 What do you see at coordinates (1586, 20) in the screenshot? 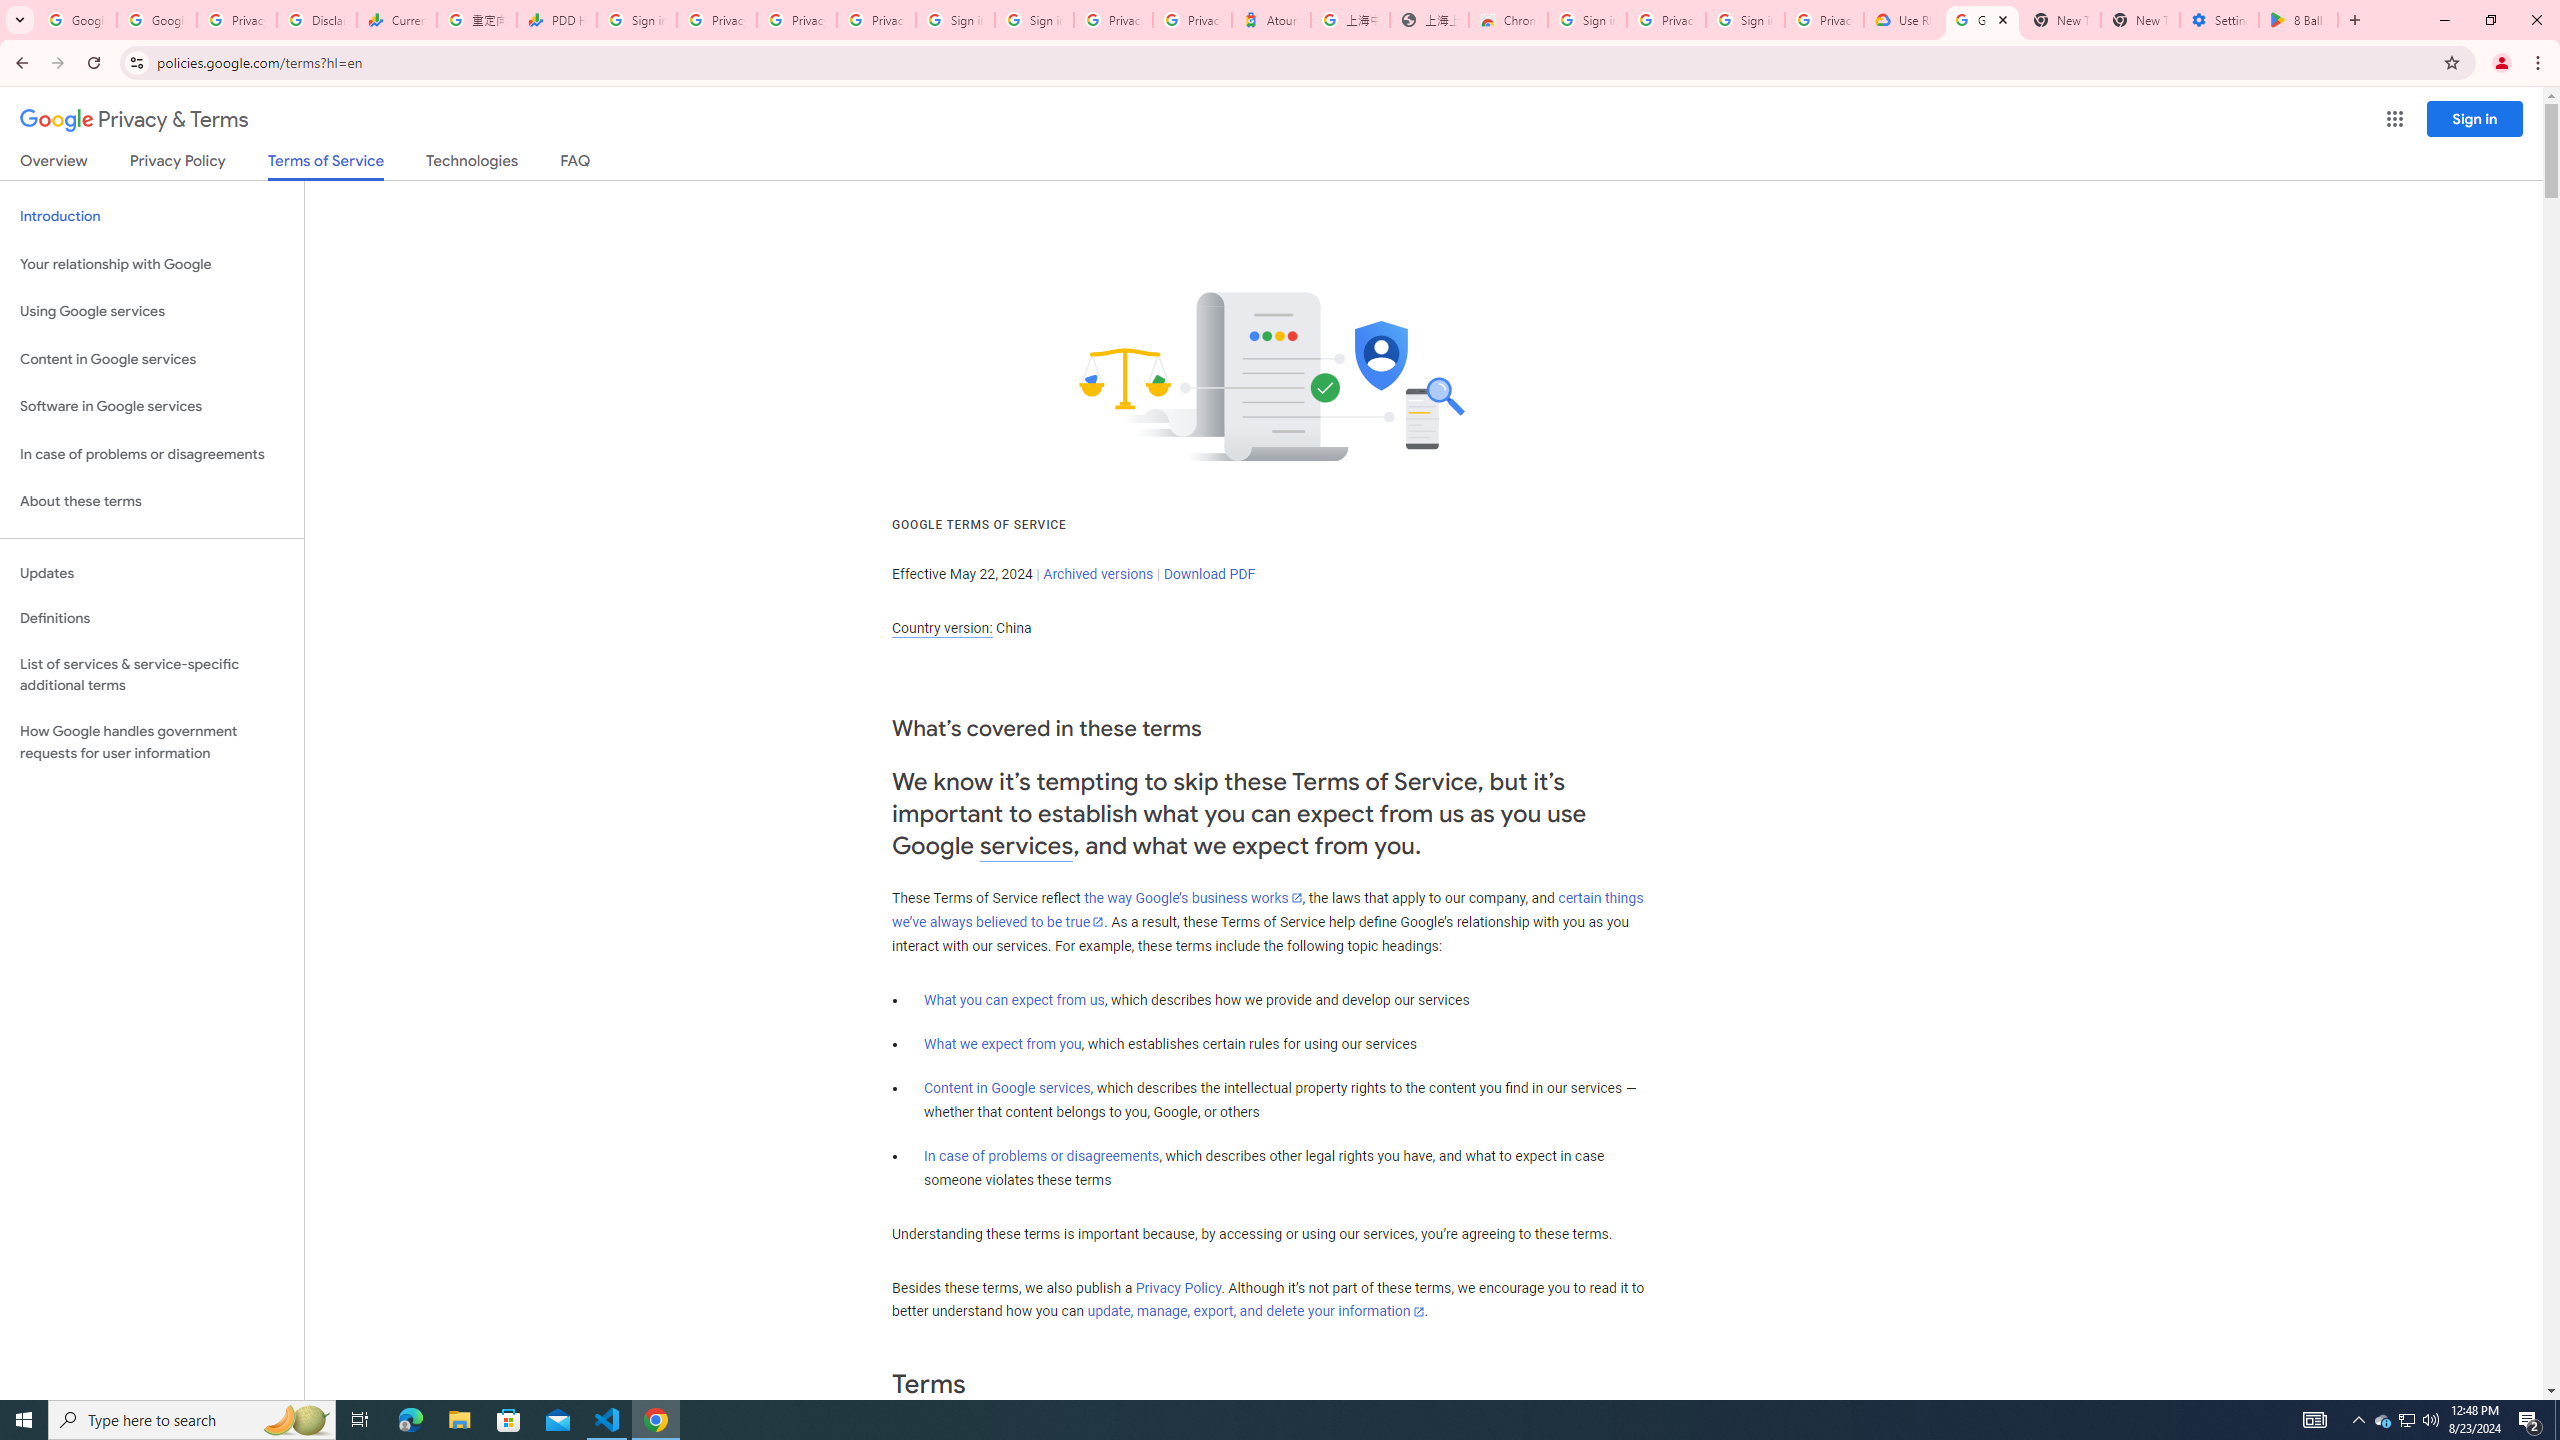
I see `Sign in - Google Accounts` at bounding box center [1586, 20].